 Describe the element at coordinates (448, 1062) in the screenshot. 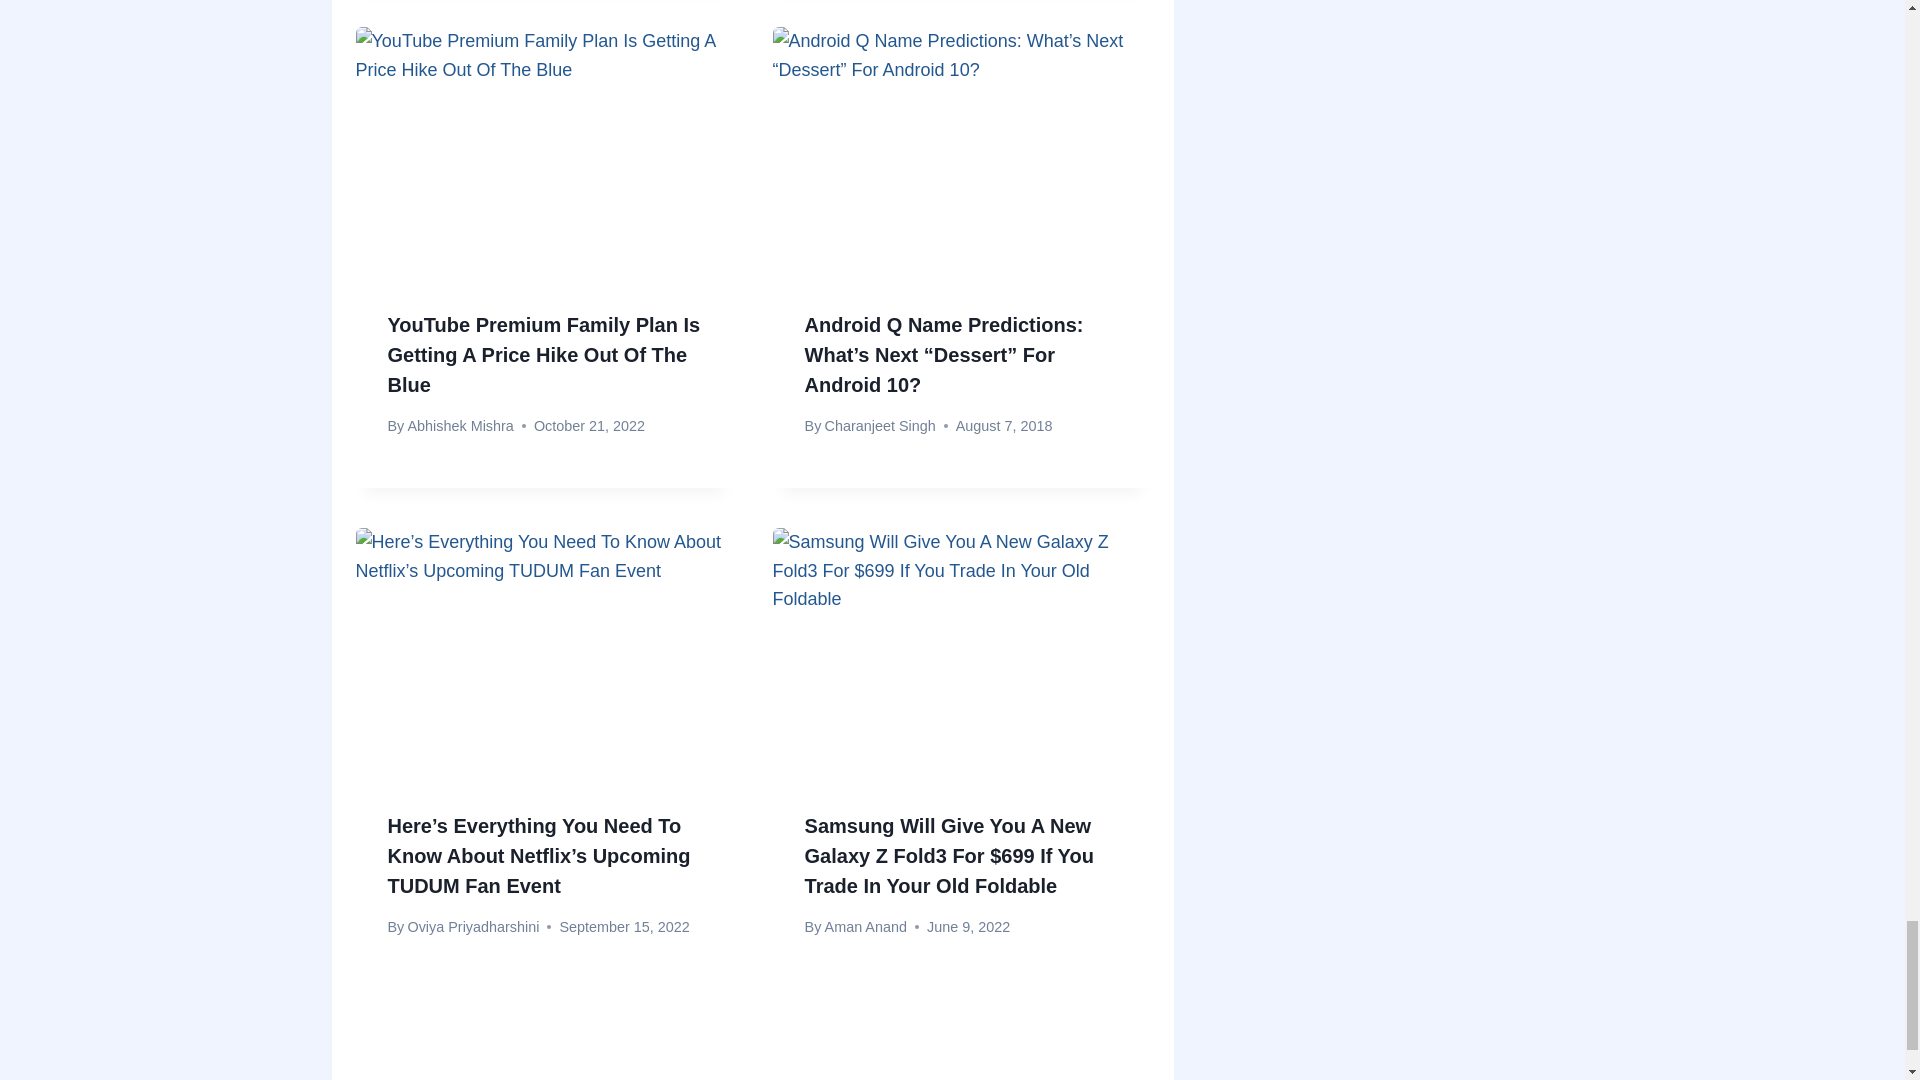

I see `Aditya Tiwari` at that location.